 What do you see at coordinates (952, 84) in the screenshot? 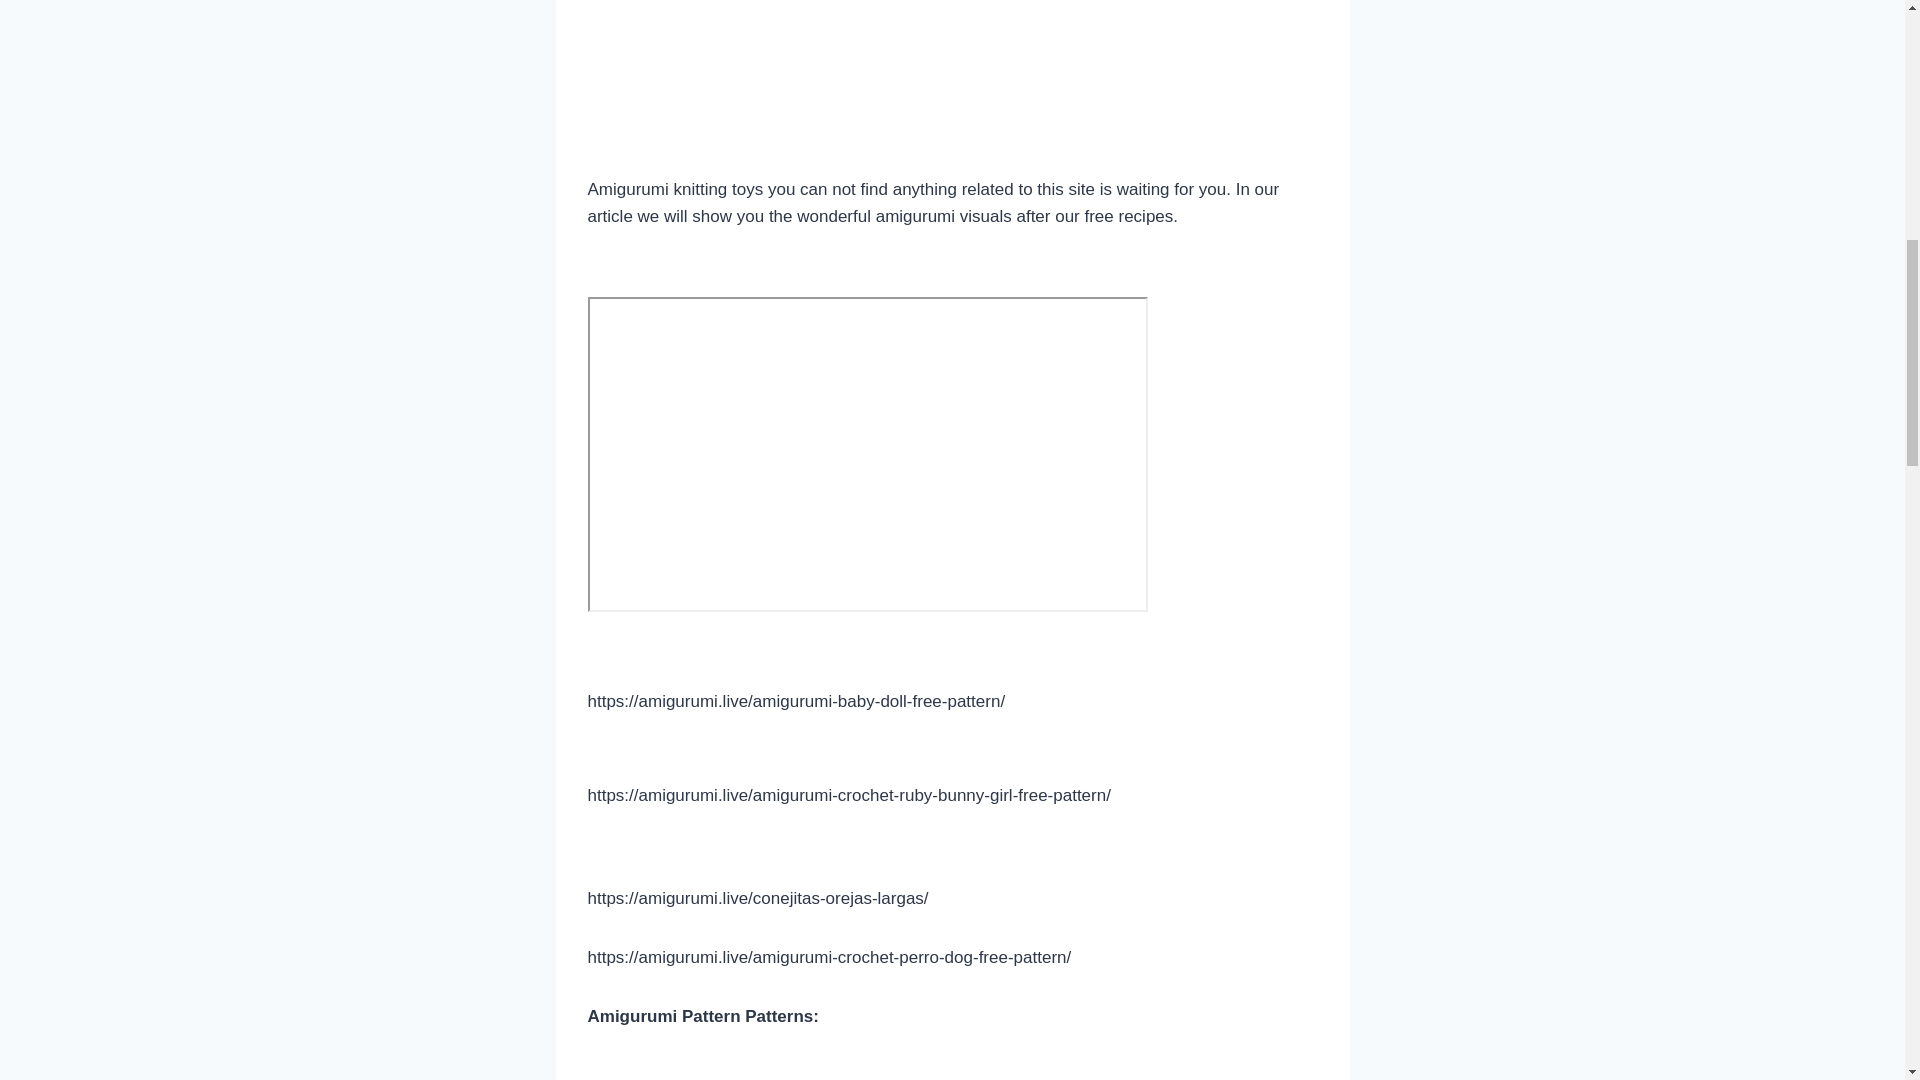
I see `Advertisement` at bounding box center [952, 84].